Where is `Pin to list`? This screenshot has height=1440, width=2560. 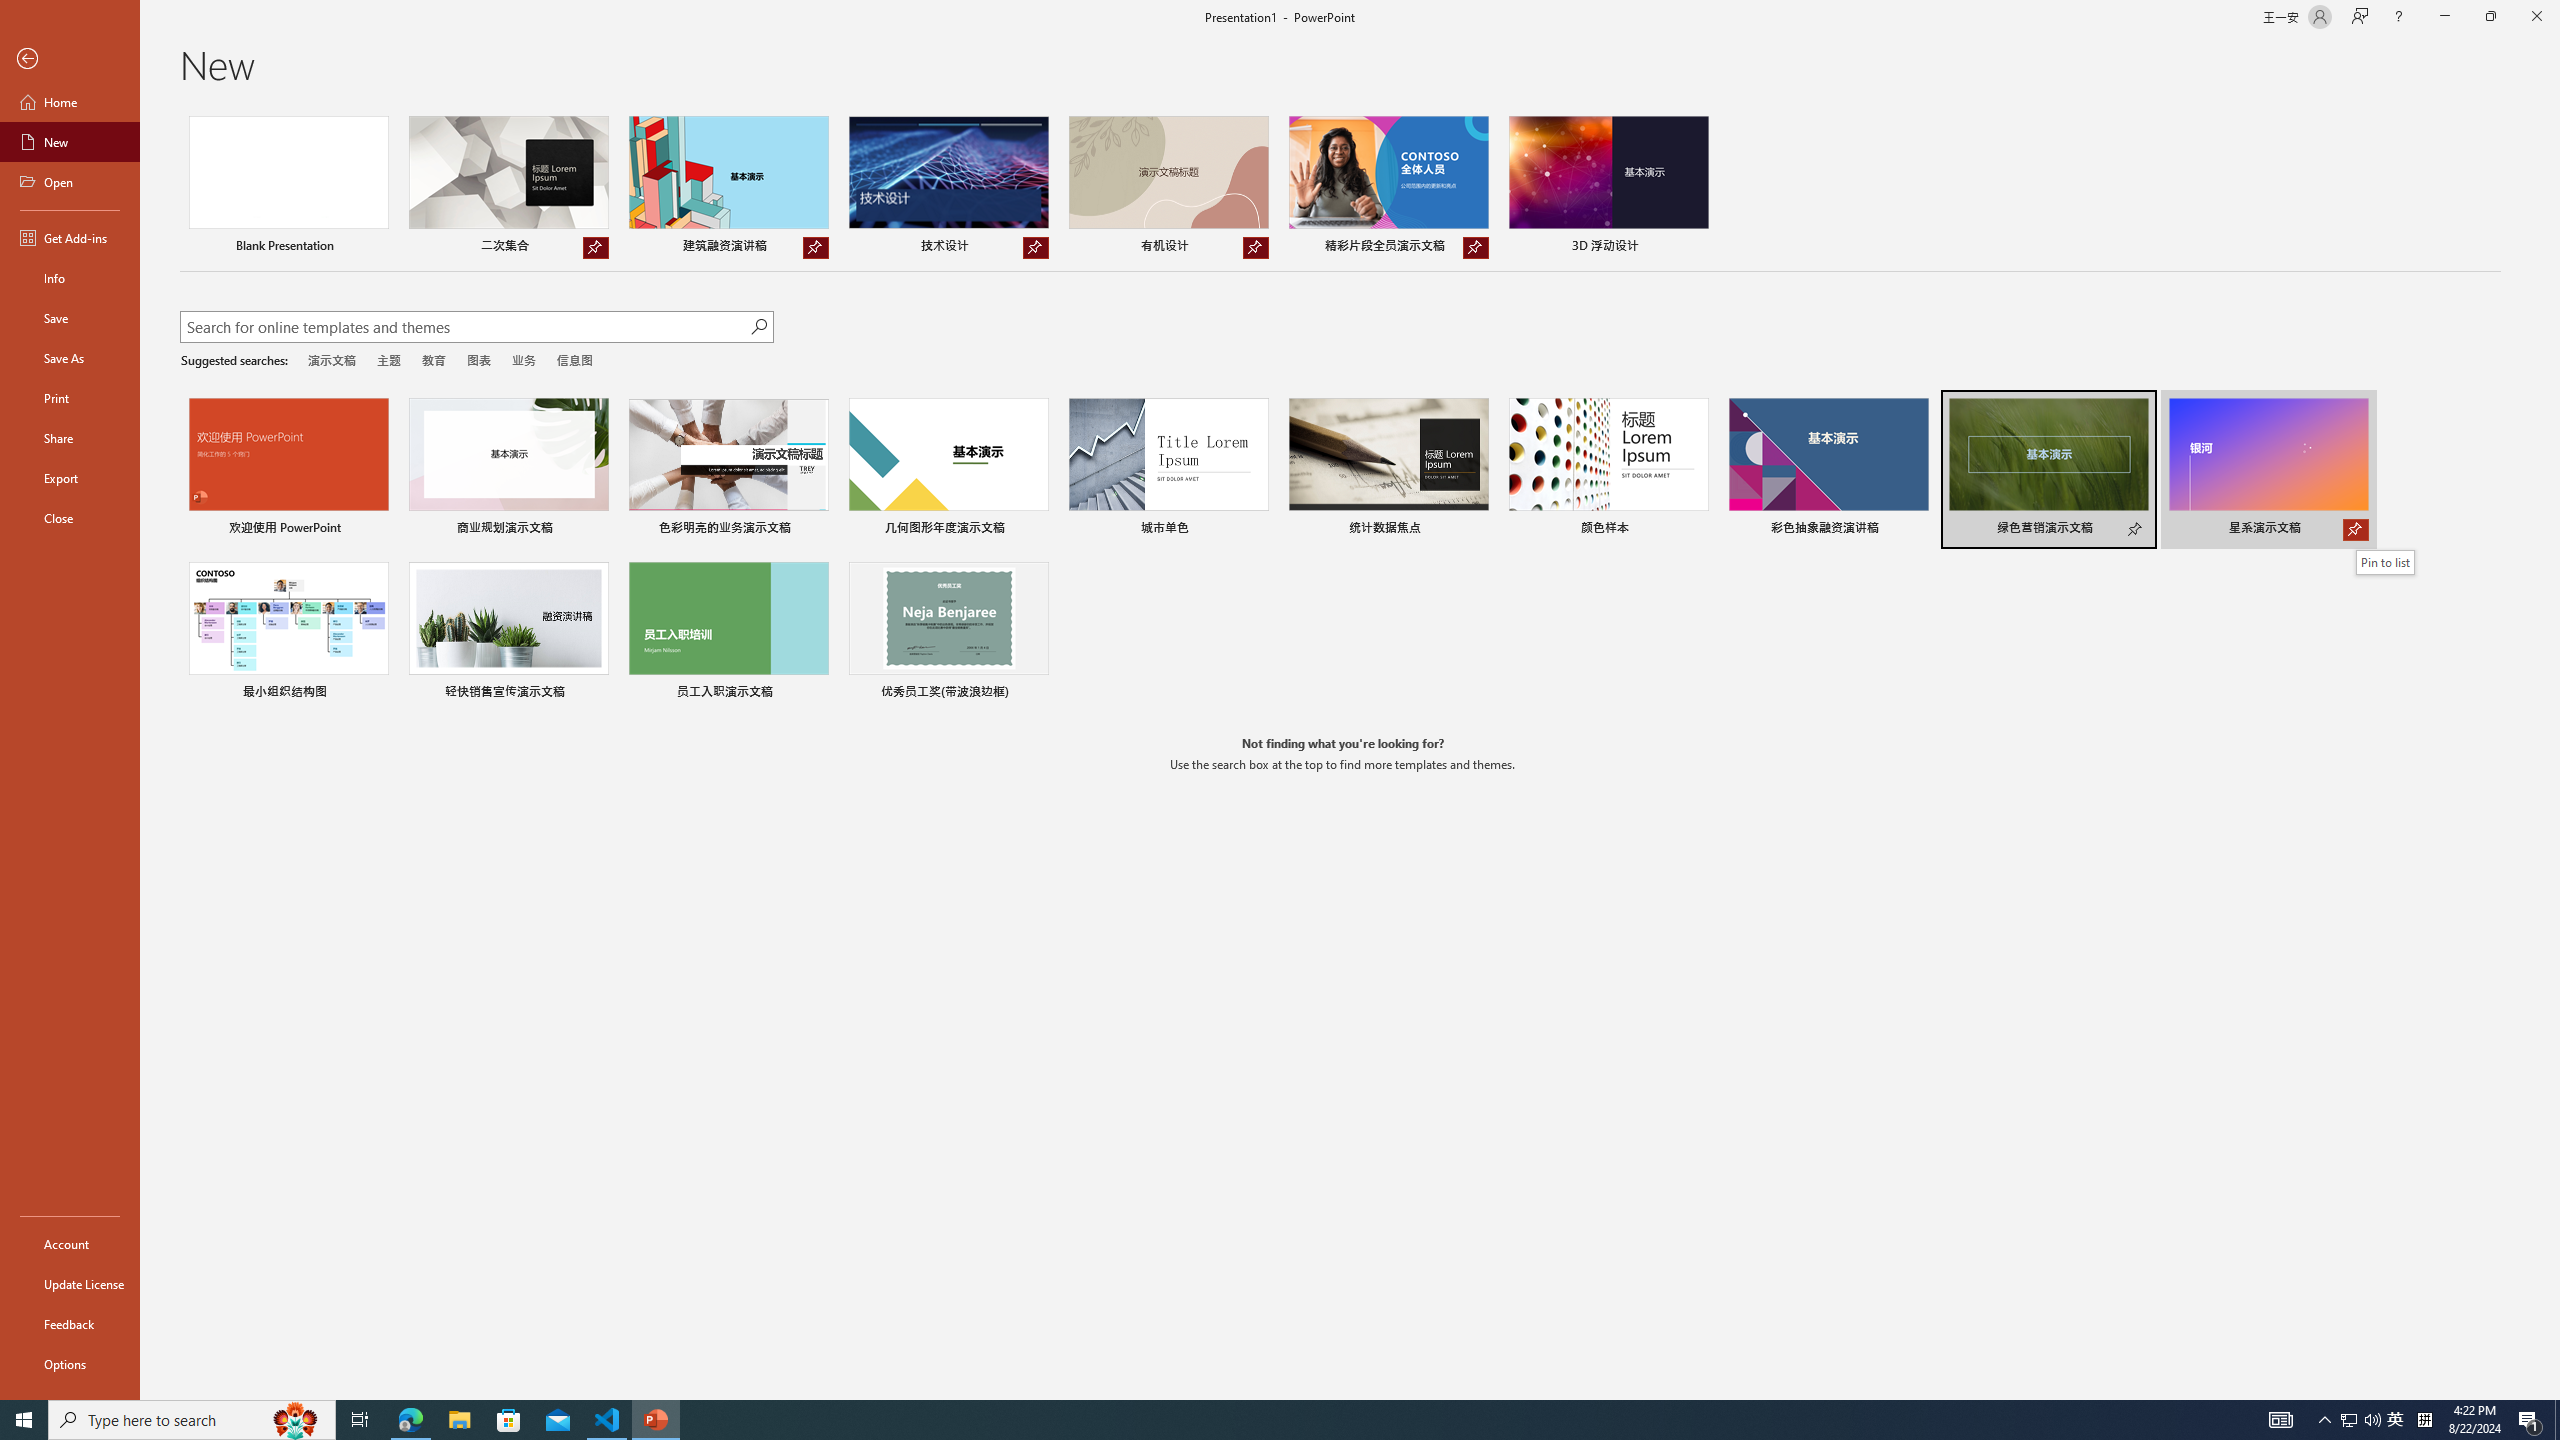
Pin to list is located at coordinates (1036, 694).